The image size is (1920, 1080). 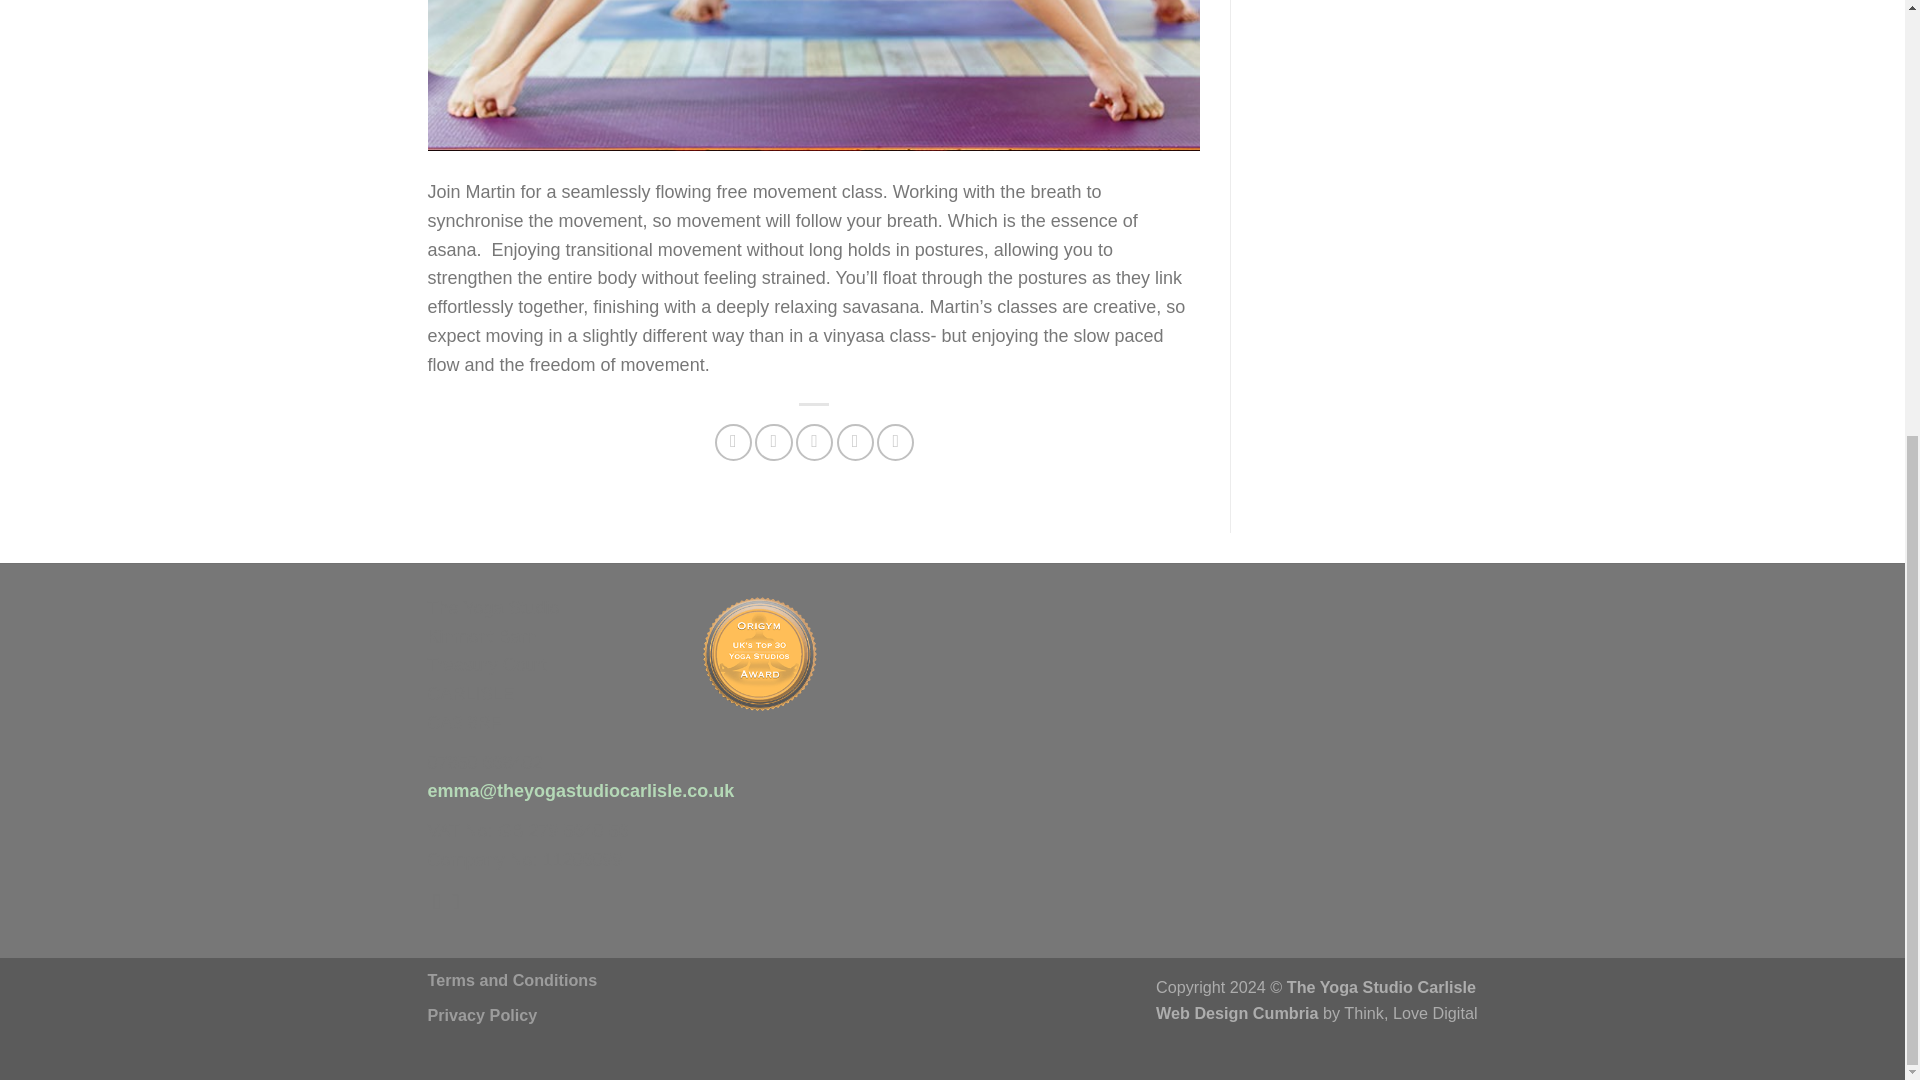 What do you see at coordinates (1237, 1012) in the screenshot?
I see `Web Design Cumbria` at bounding box center [1237, 1012].